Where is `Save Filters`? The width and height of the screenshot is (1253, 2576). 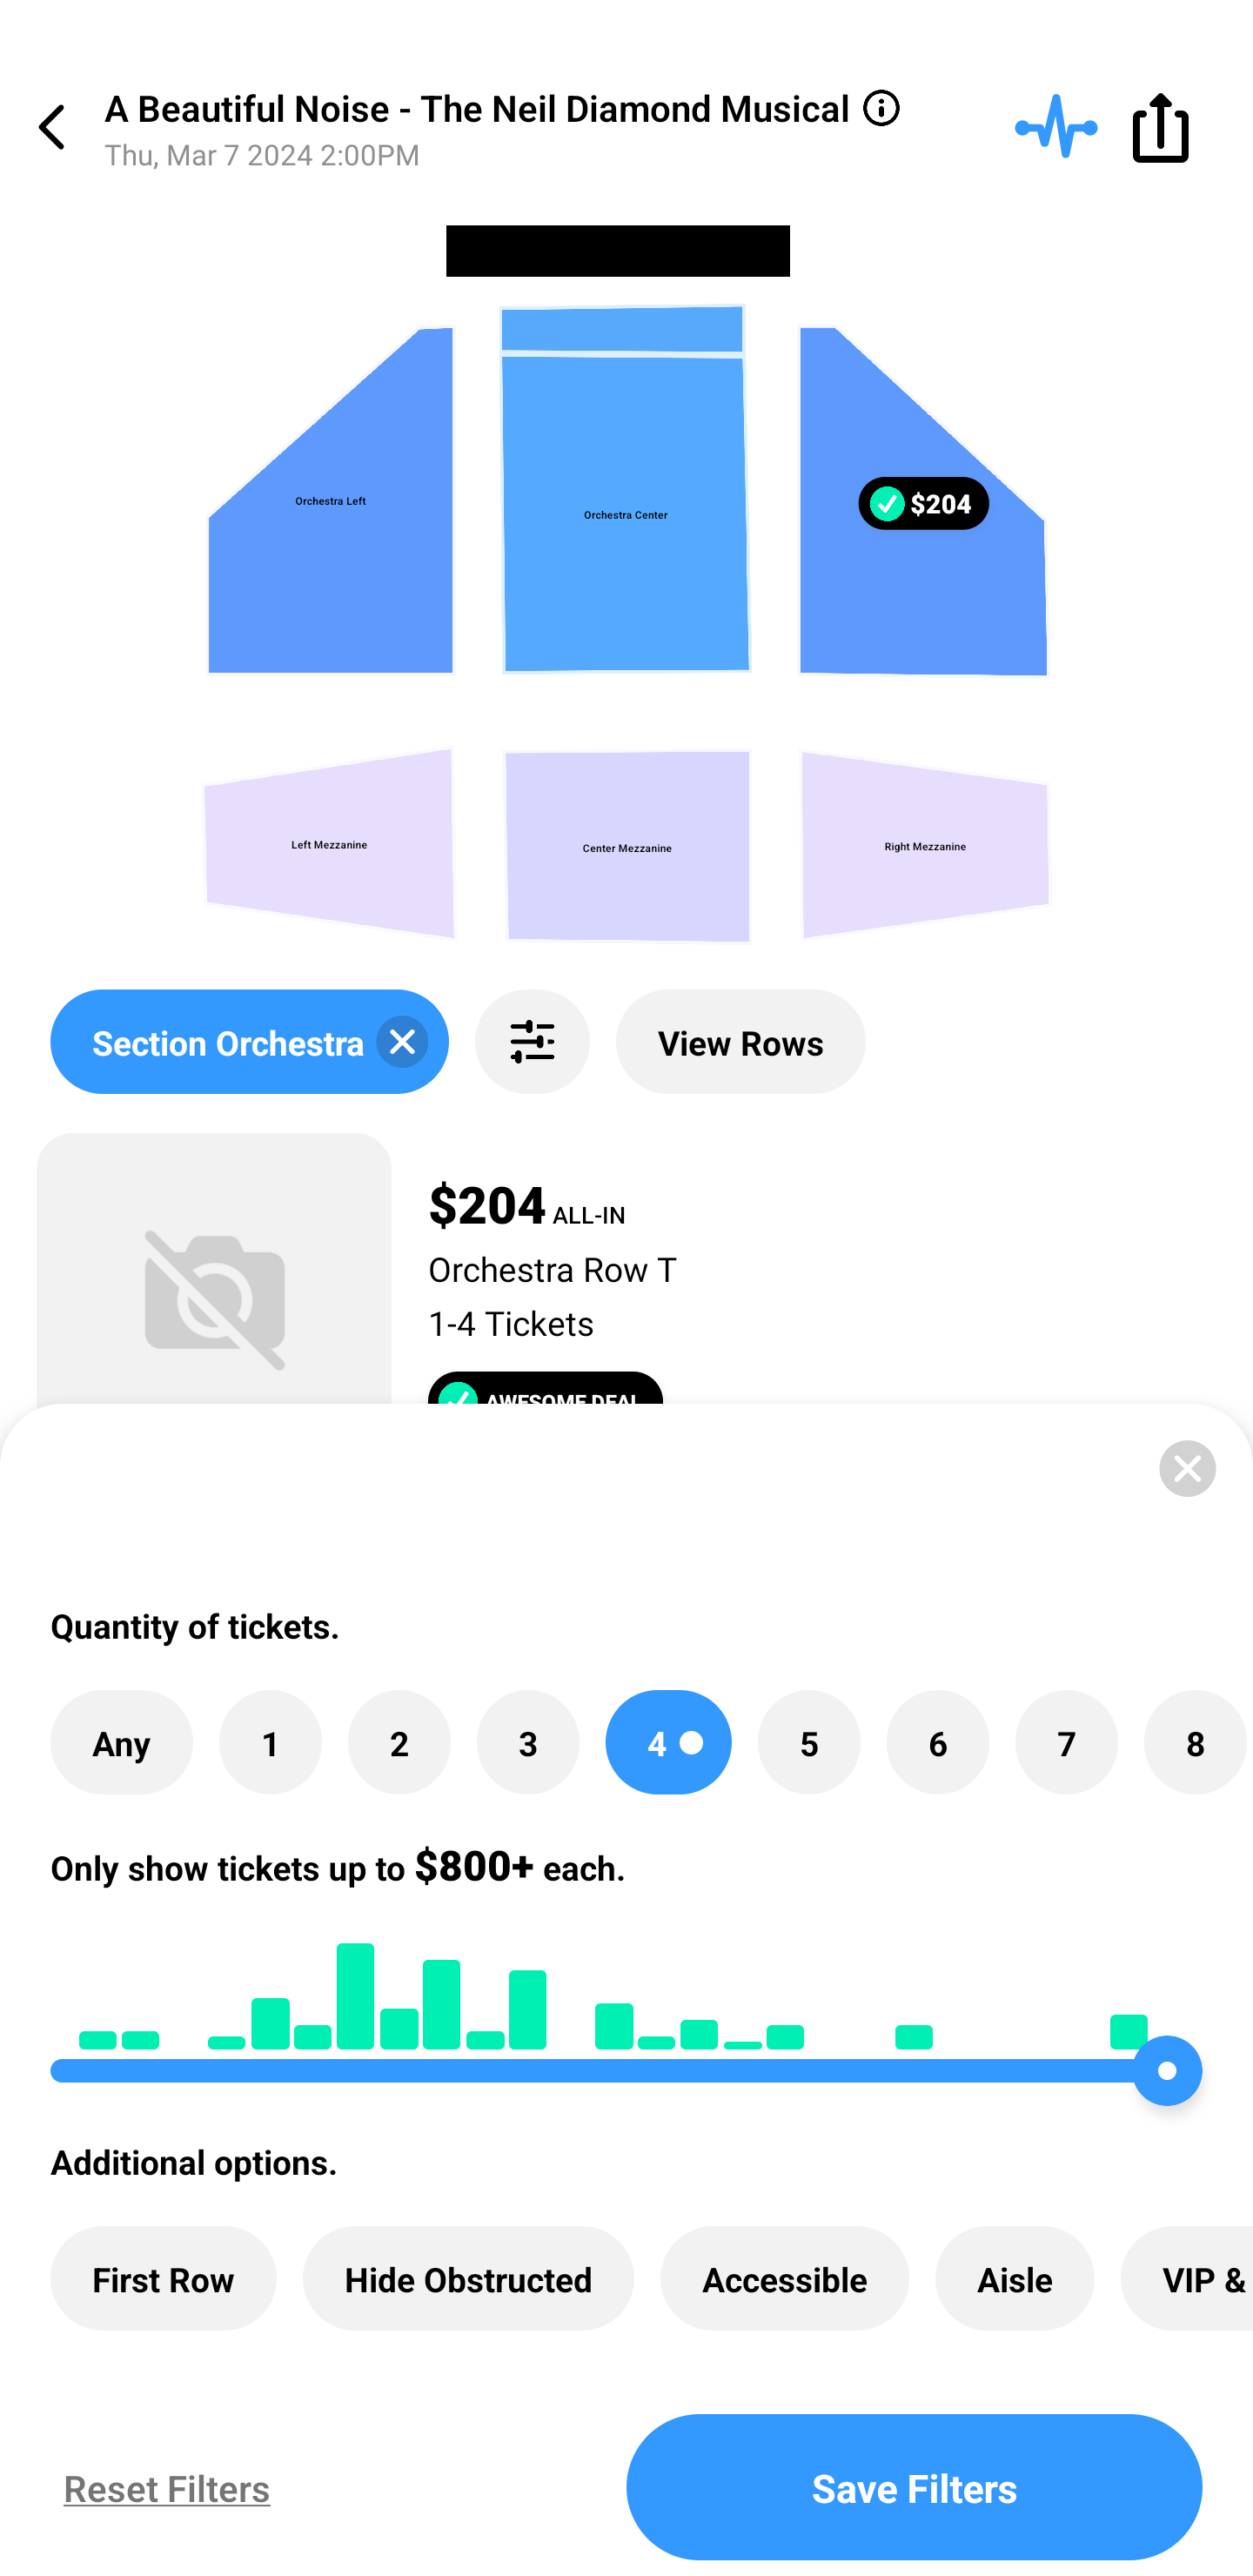
Save Filters is located at coordinates (915, 2487).